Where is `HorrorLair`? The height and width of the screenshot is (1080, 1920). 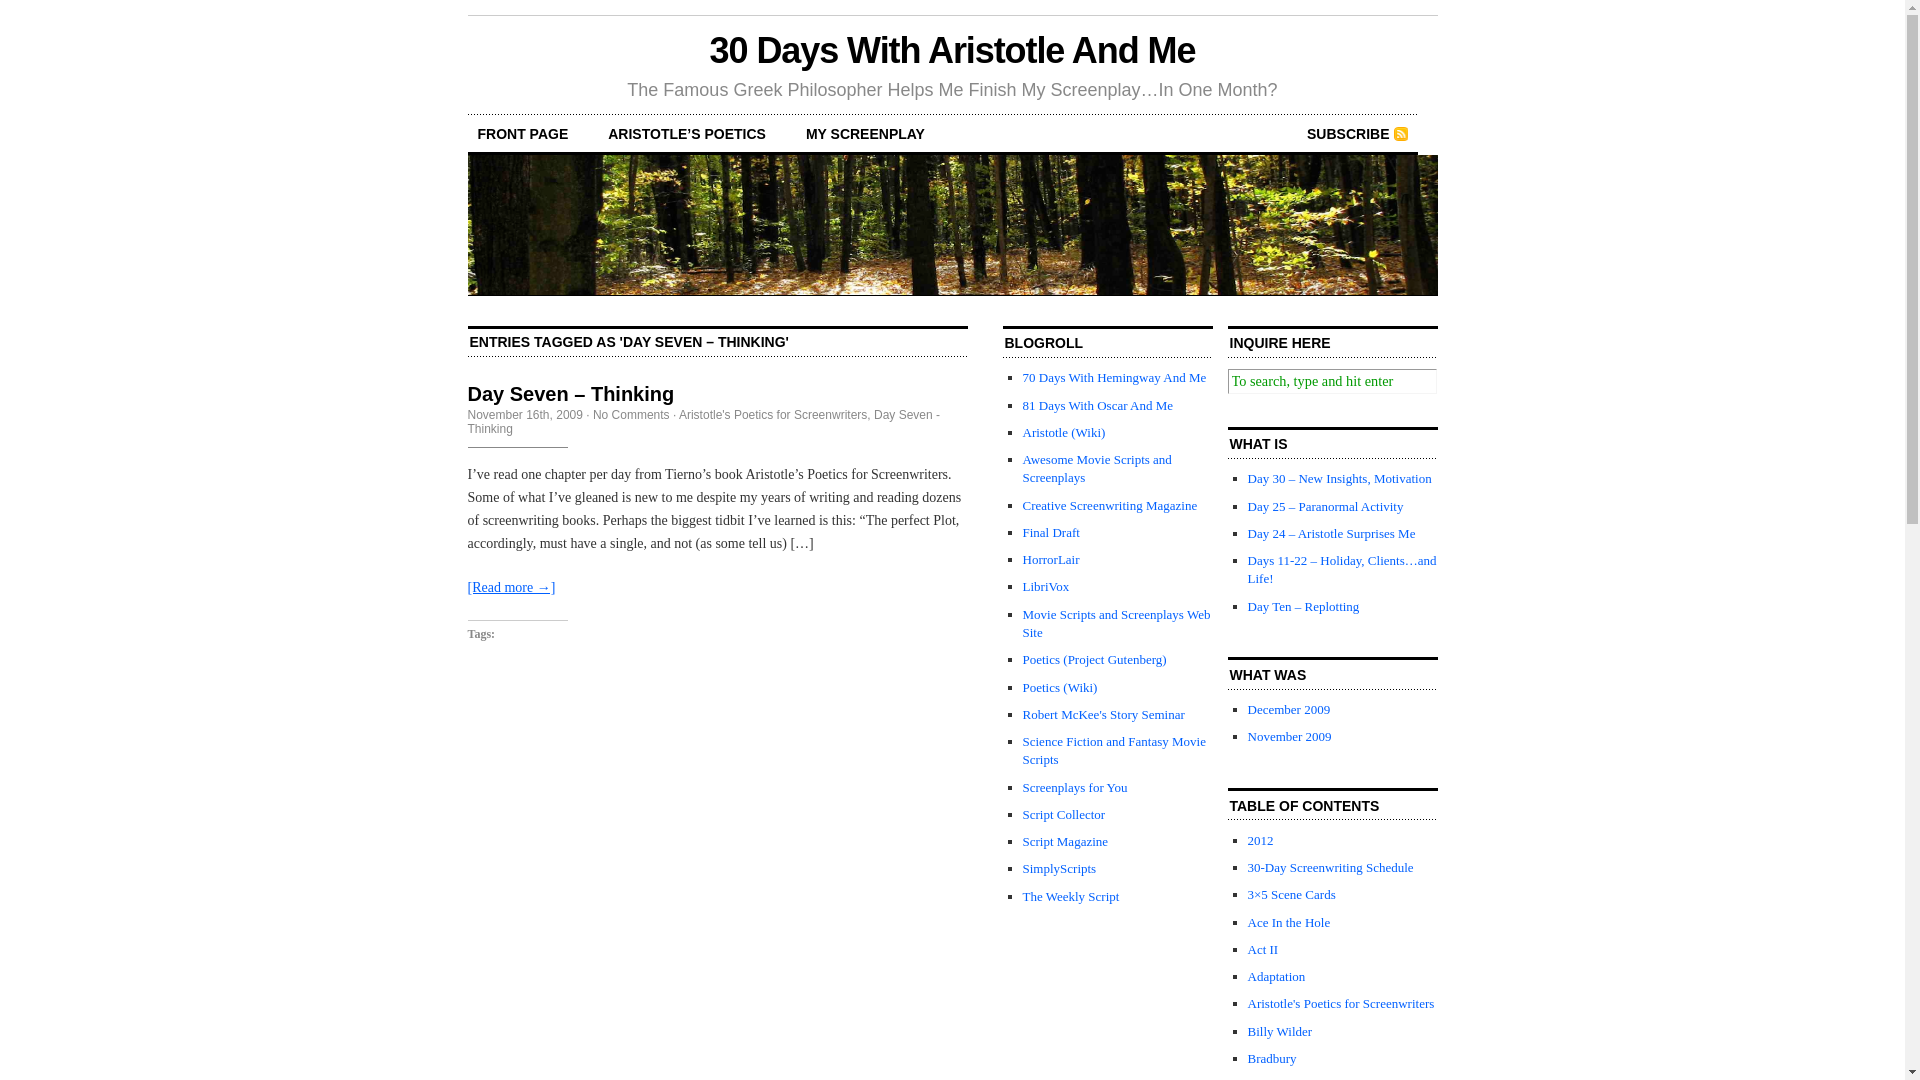 HorrorLair is located at coordinates (1050, 560).